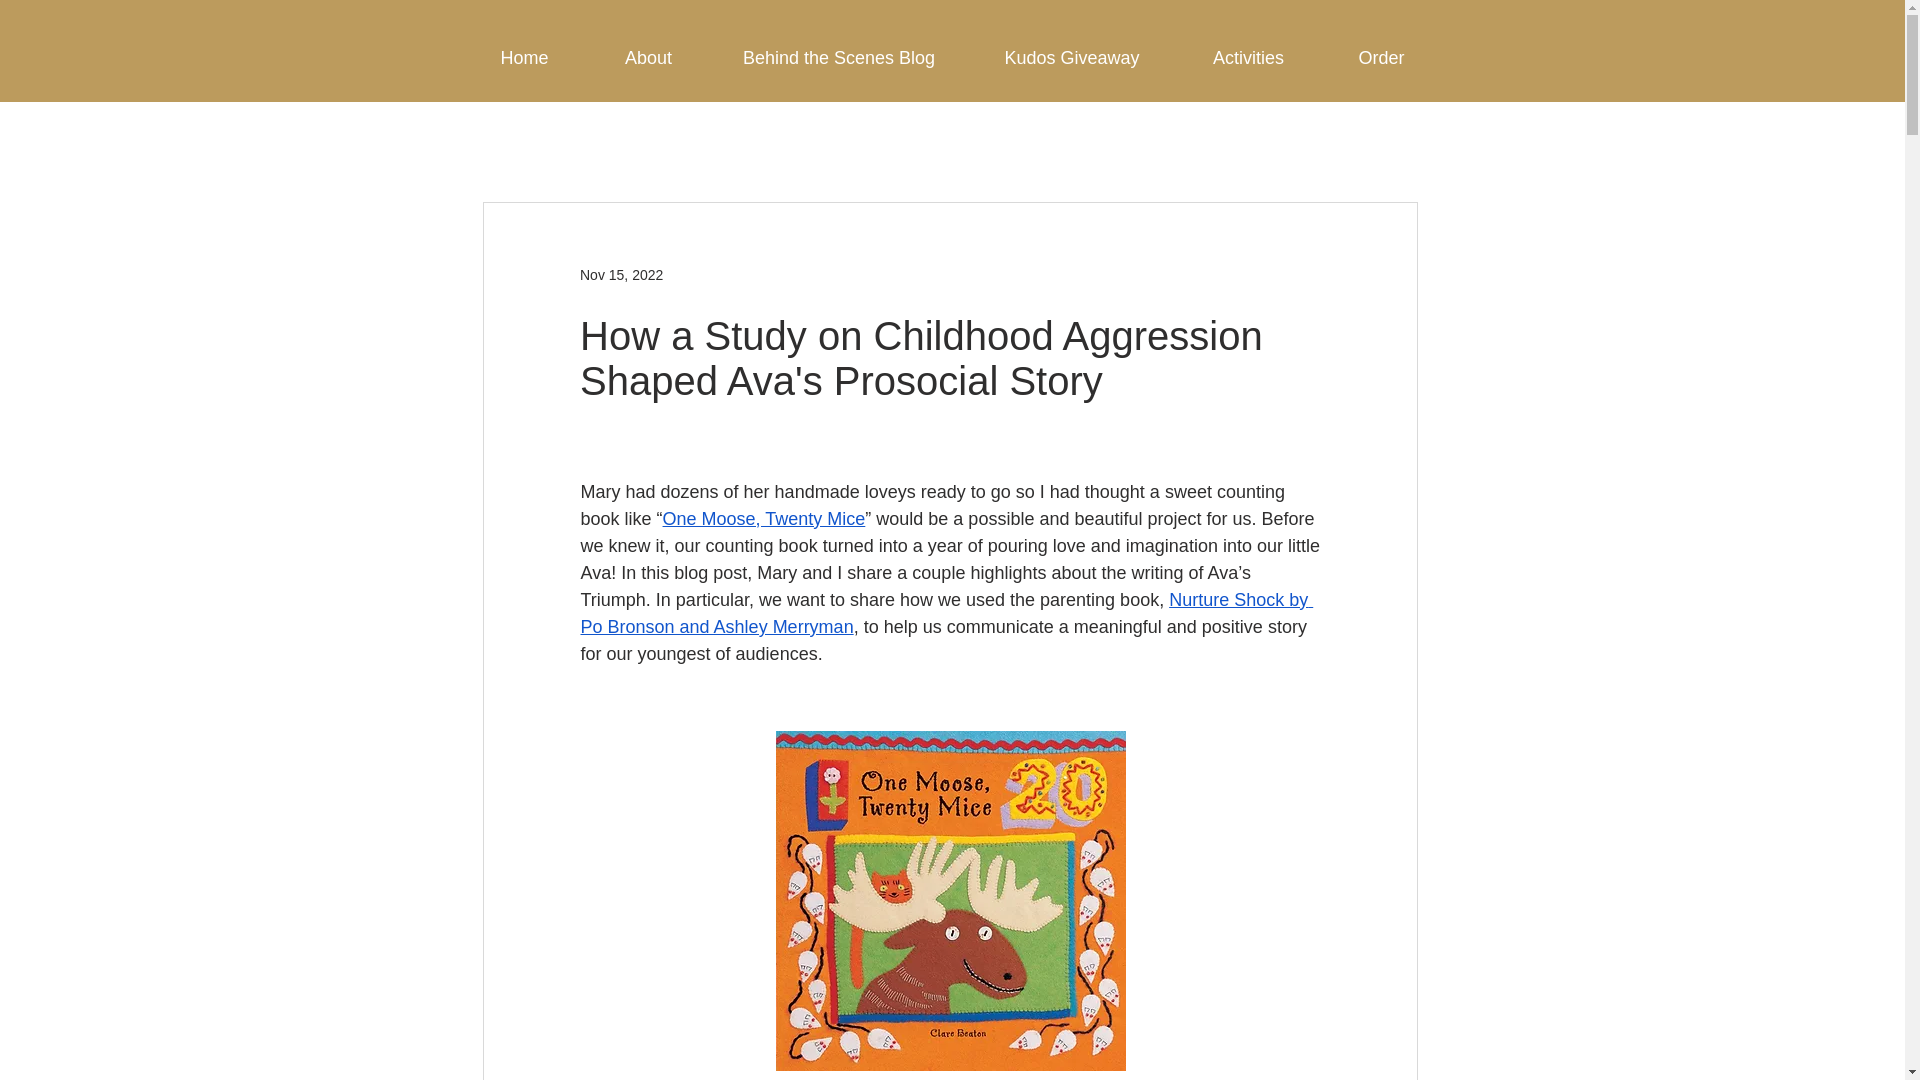 The image size is (1920, 1080). I want to click on Nurture Shock by Po Bronson and Ashley Merryman, so click(946, 613).